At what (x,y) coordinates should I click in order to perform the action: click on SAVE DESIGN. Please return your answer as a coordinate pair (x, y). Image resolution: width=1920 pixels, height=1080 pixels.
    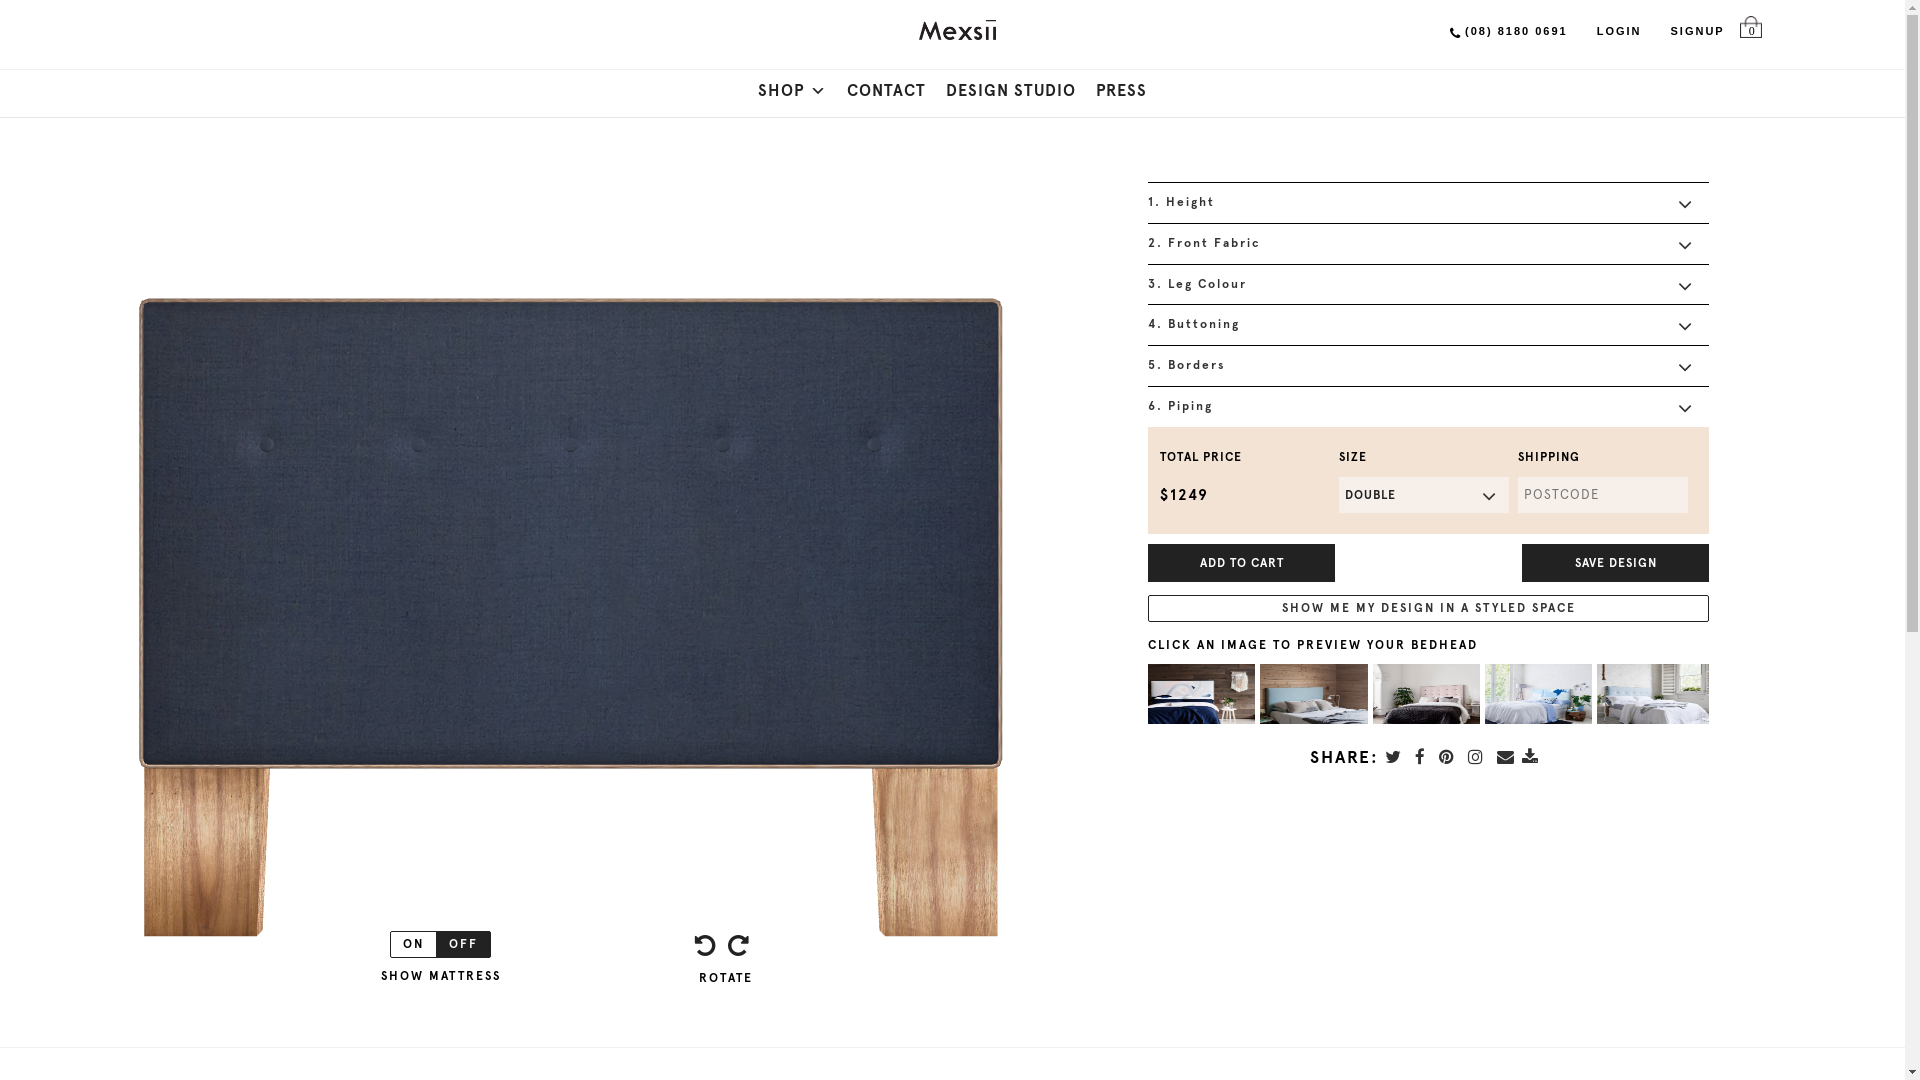
    Looking at the image, I should click on (1616, 563).